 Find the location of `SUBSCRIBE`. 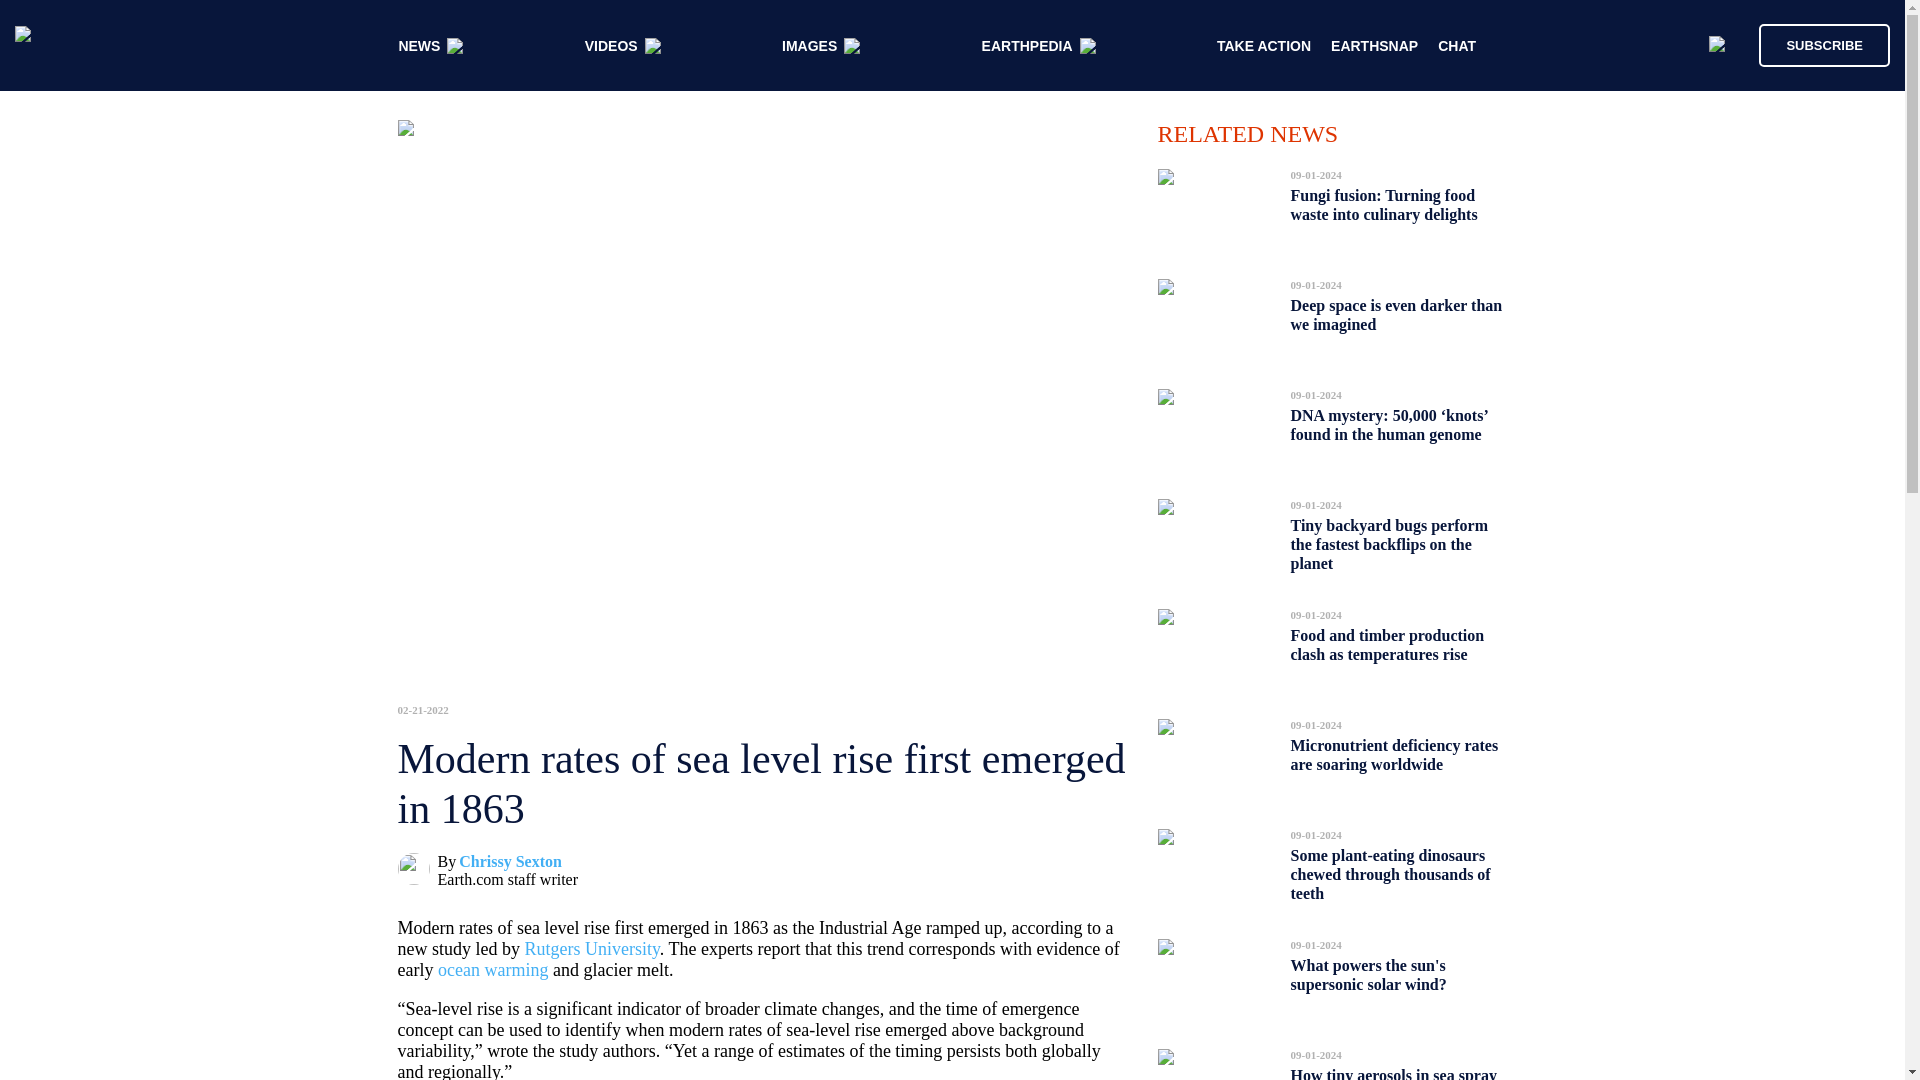

SUBSCRIBE is located at coordinates (1814, 44).